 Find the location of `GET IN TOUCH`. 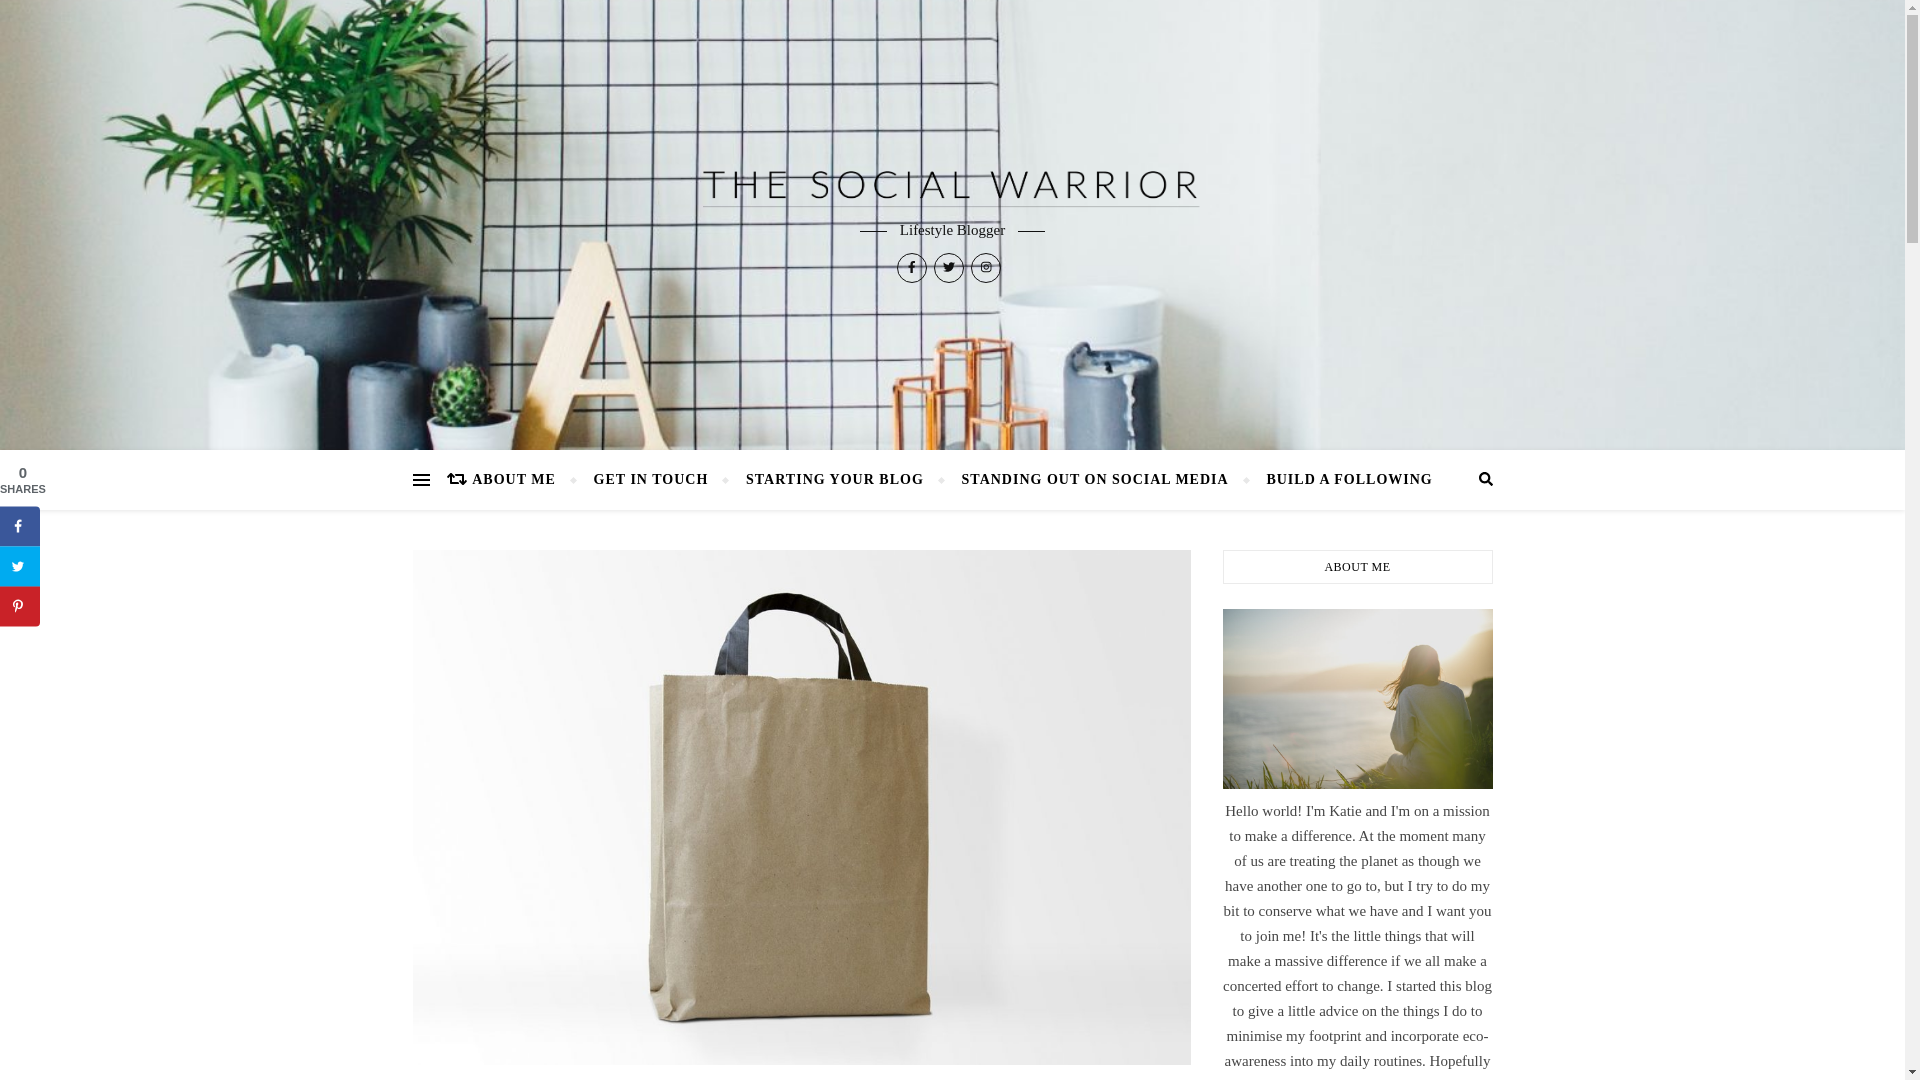

GET IN TOUCH is located at coordinates (651, 480).